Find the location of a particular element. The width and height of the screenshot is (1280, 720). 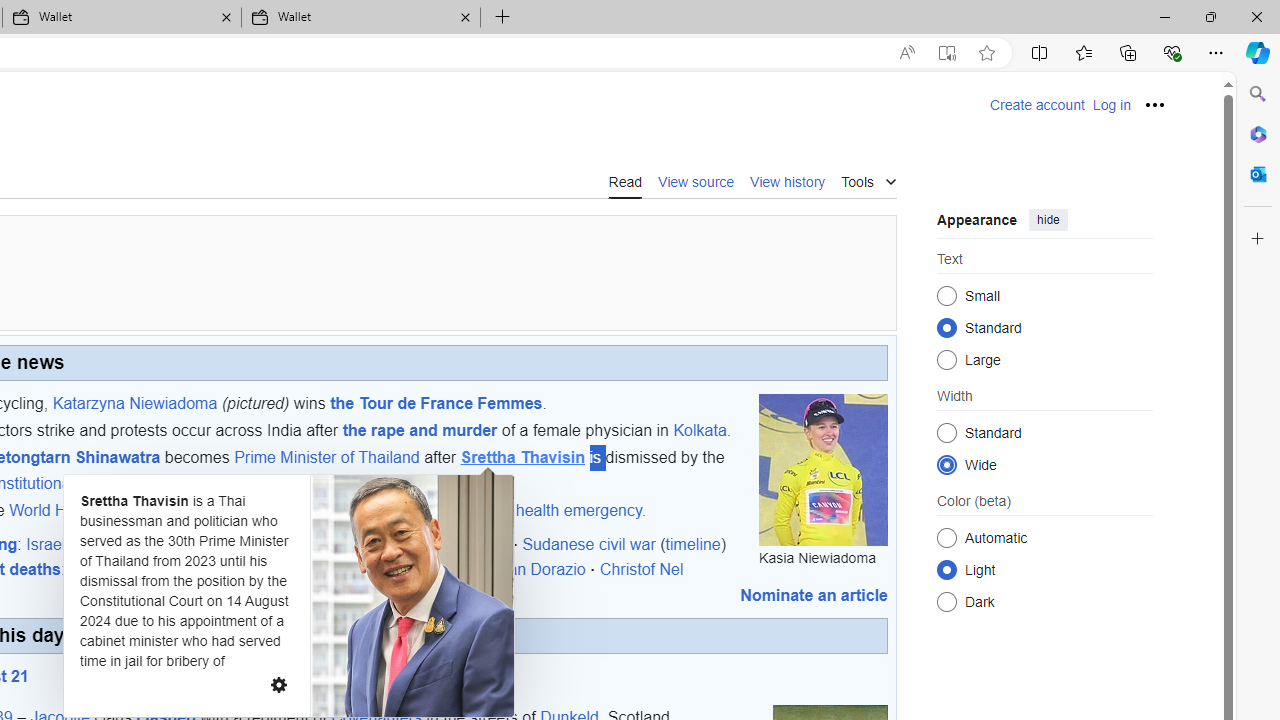

Srettha Thavisin is located at coordinates (522, 458).